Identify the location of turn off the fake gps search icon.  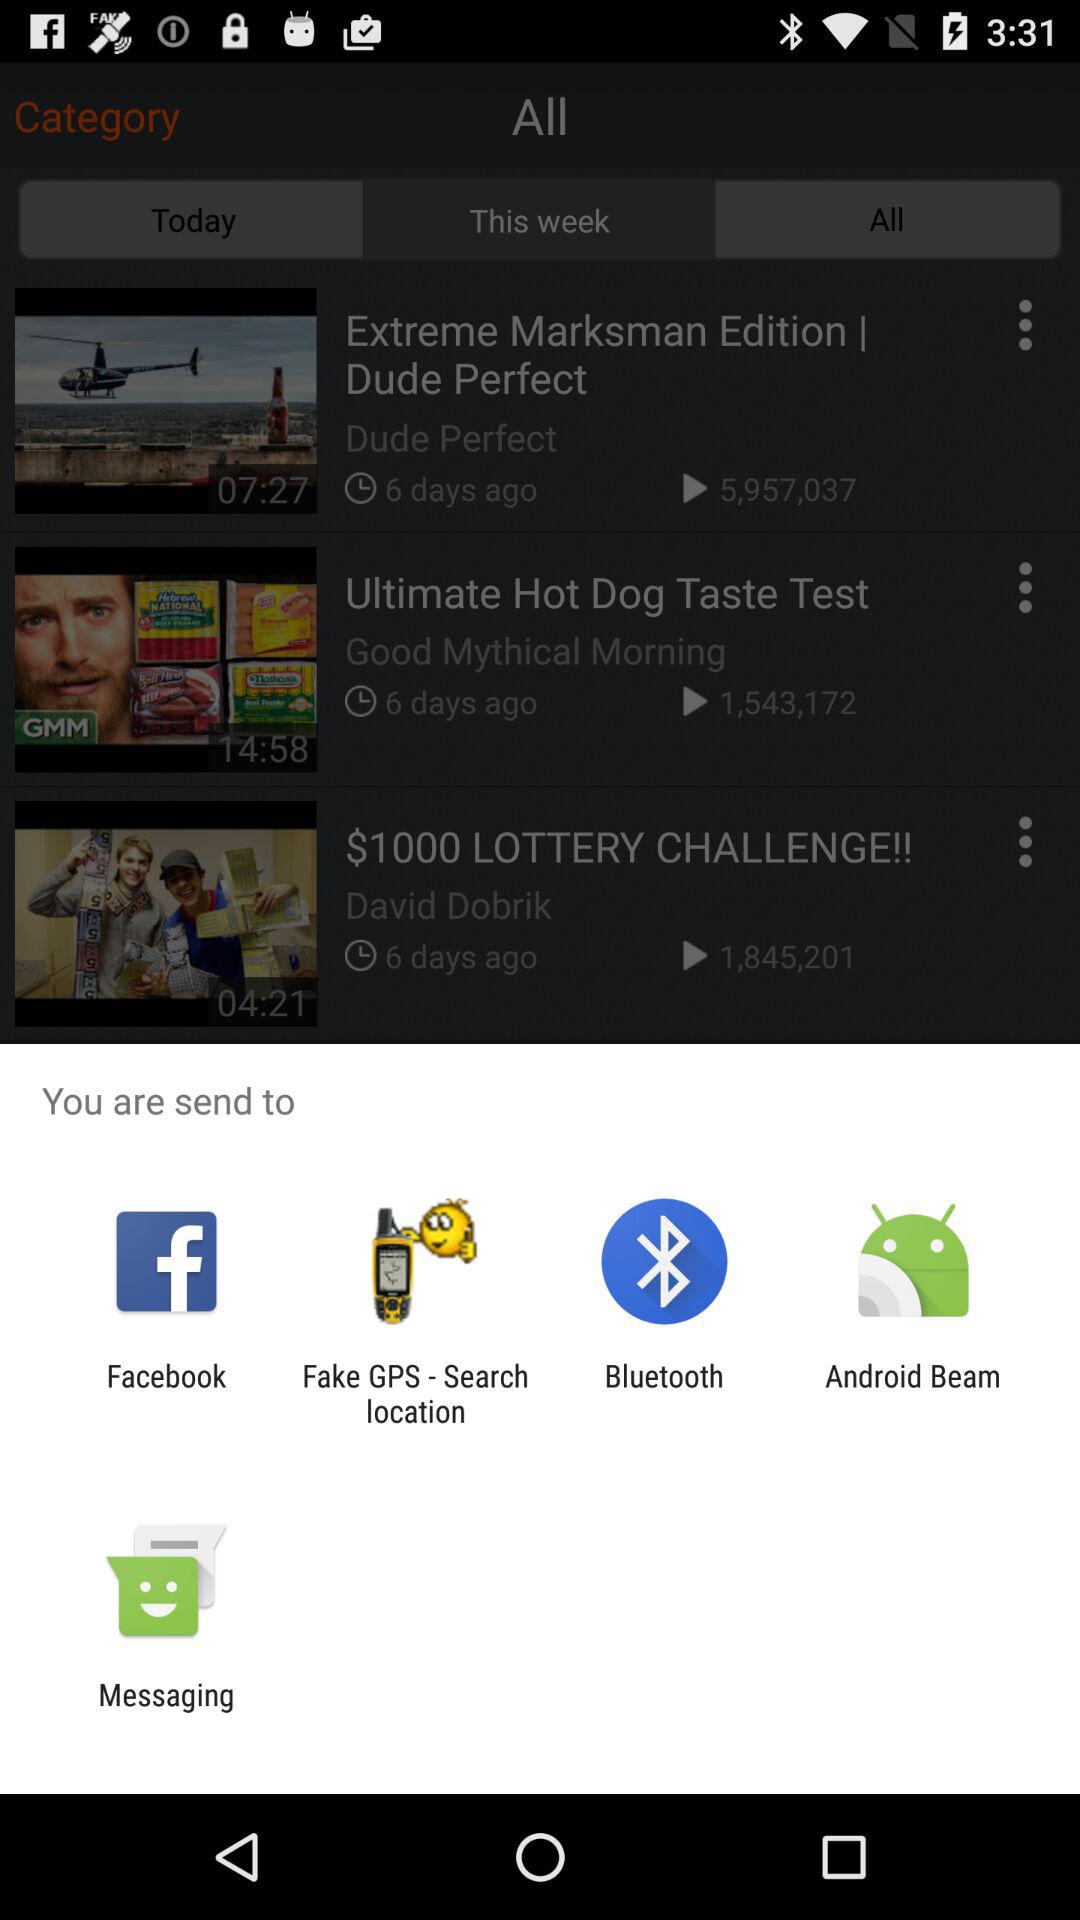
(415, 1393).